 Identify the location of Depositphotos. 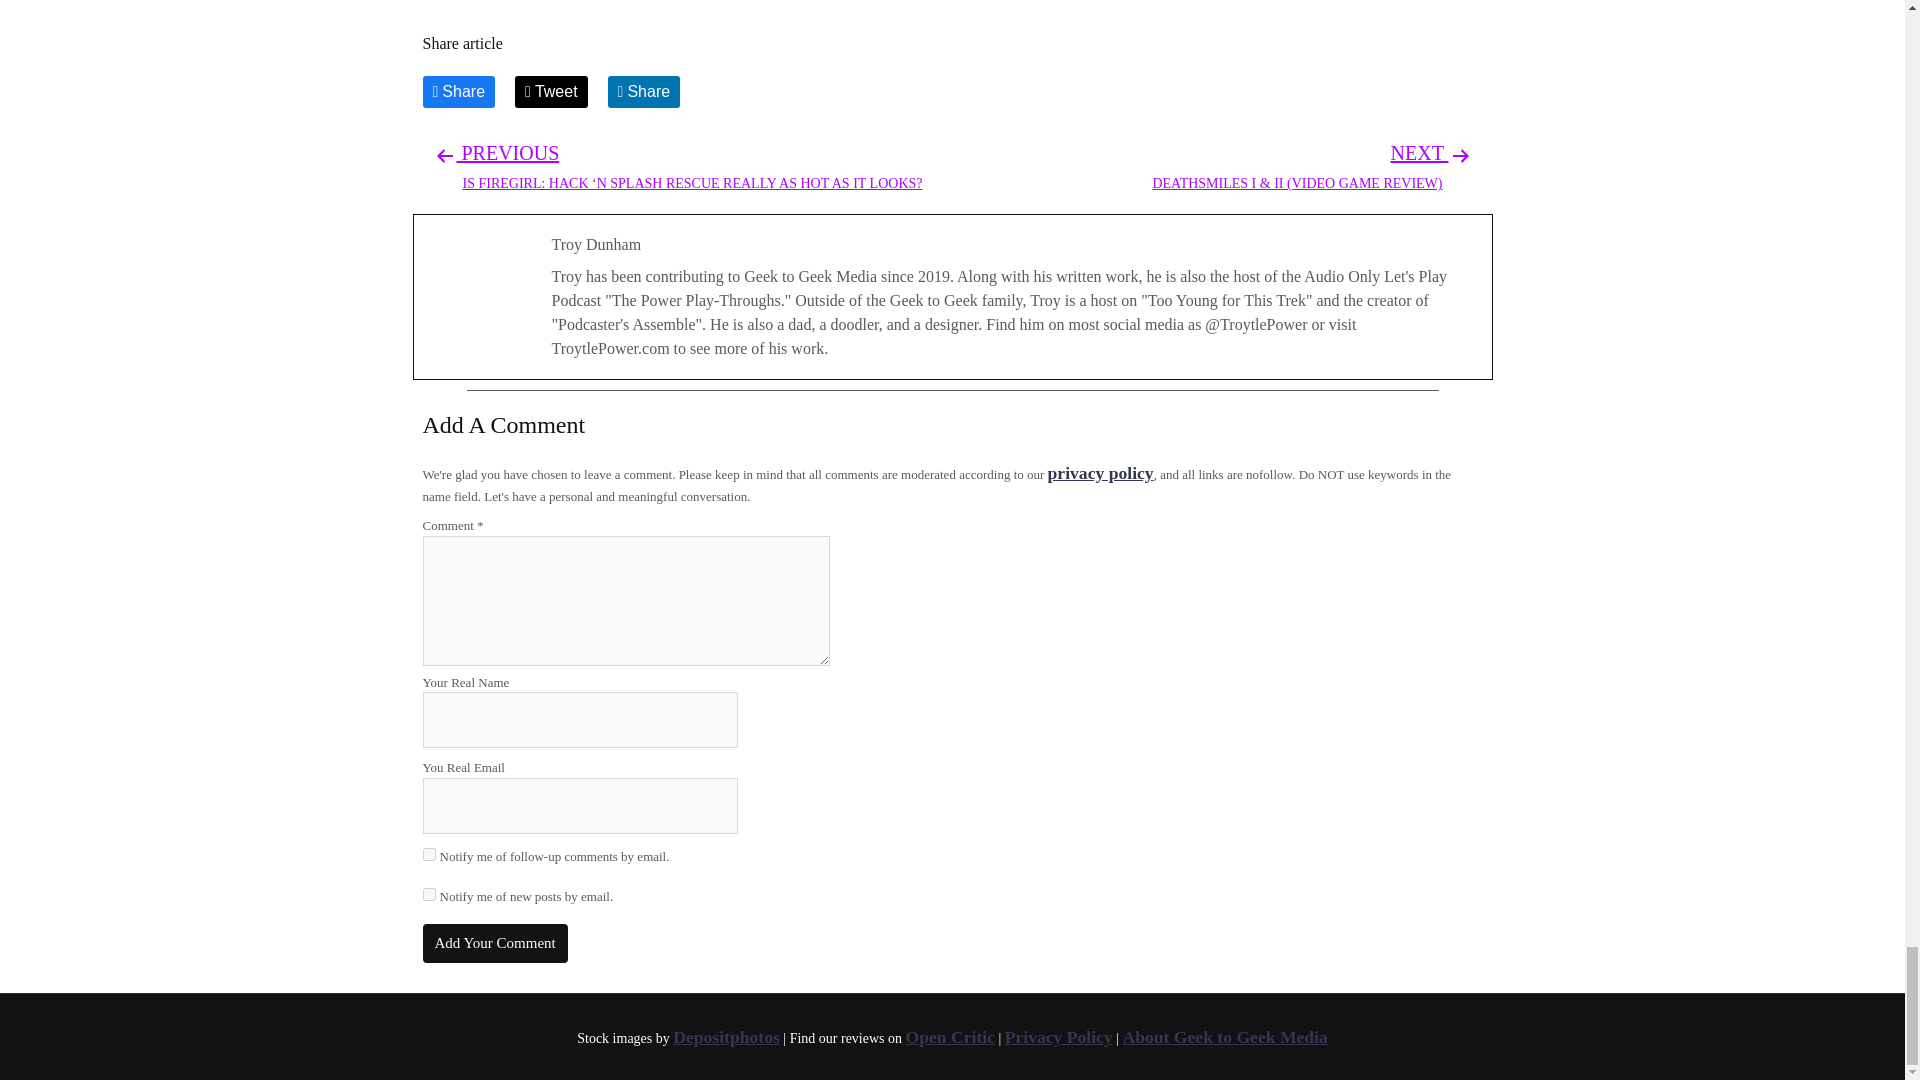
(726, 1036).